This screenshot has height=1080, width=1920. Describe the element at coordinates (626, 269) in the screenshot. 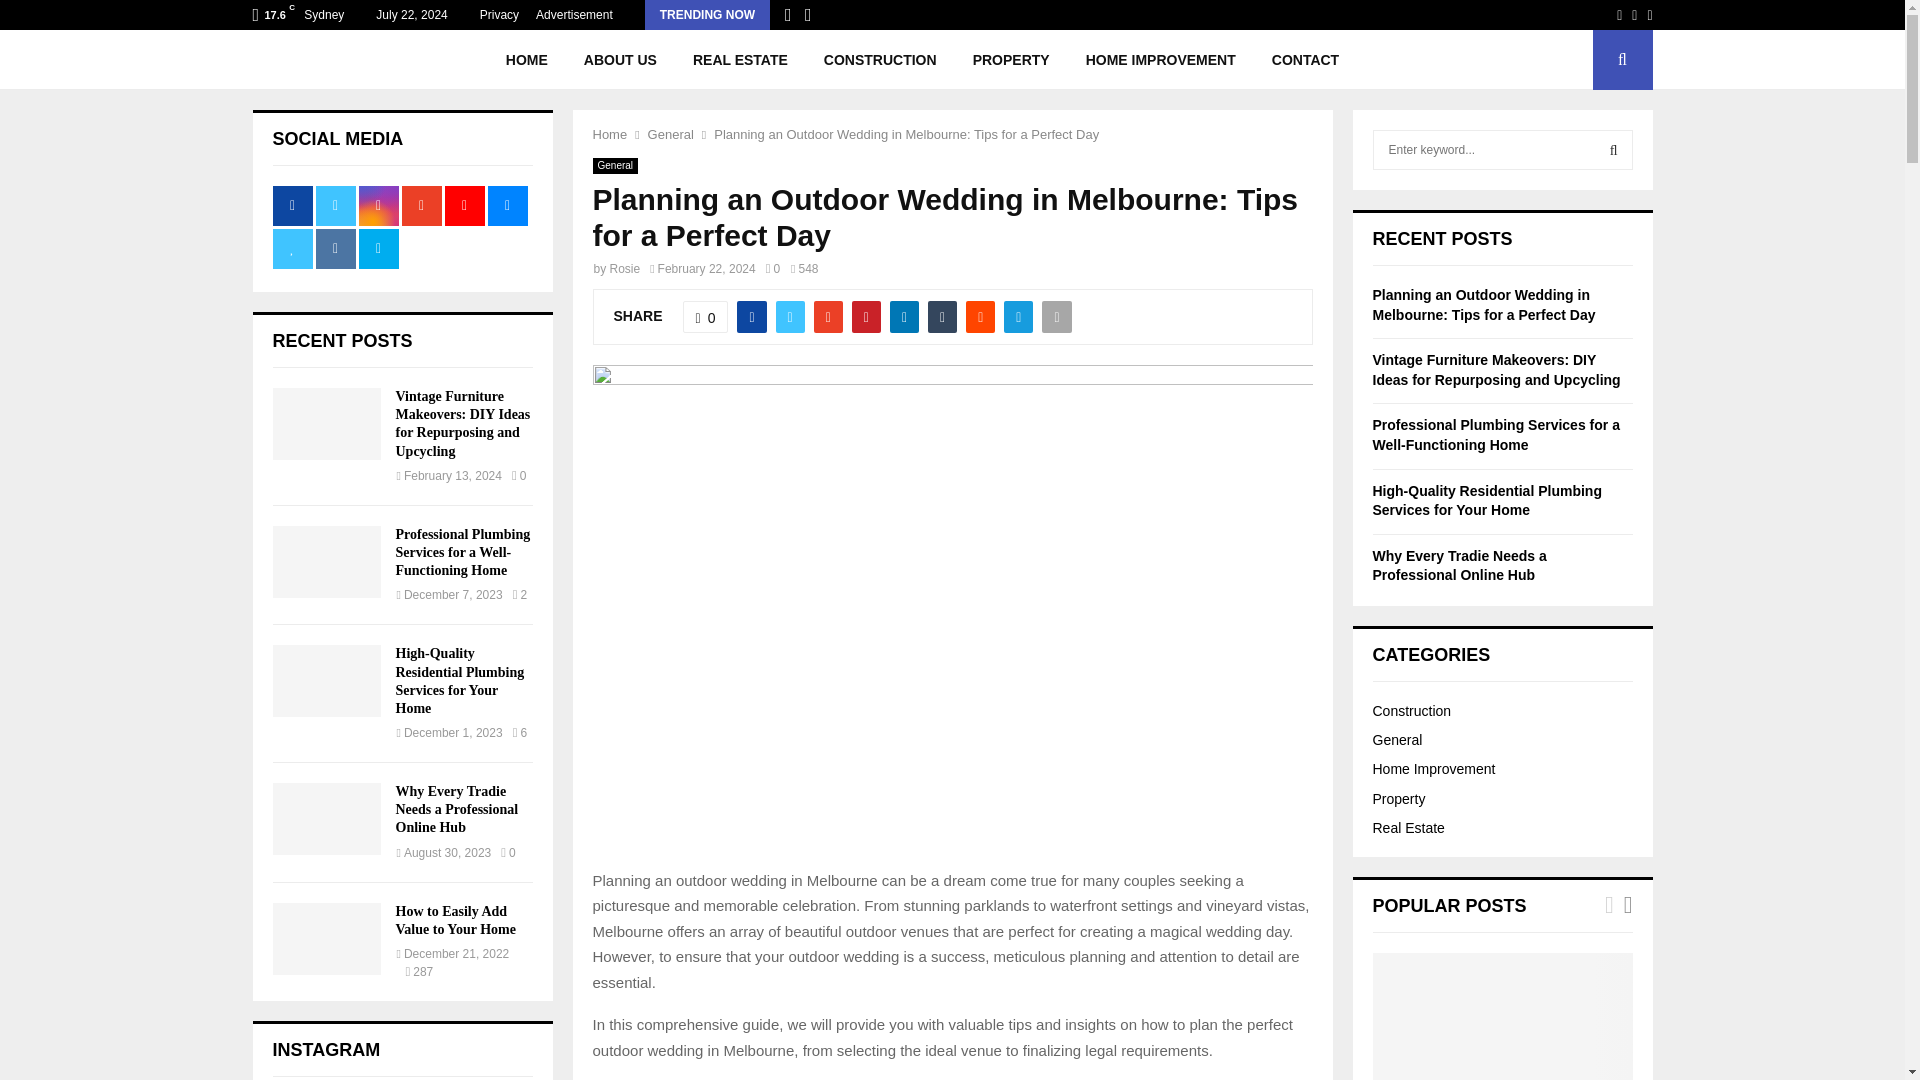

I see `Rosie` at that location.